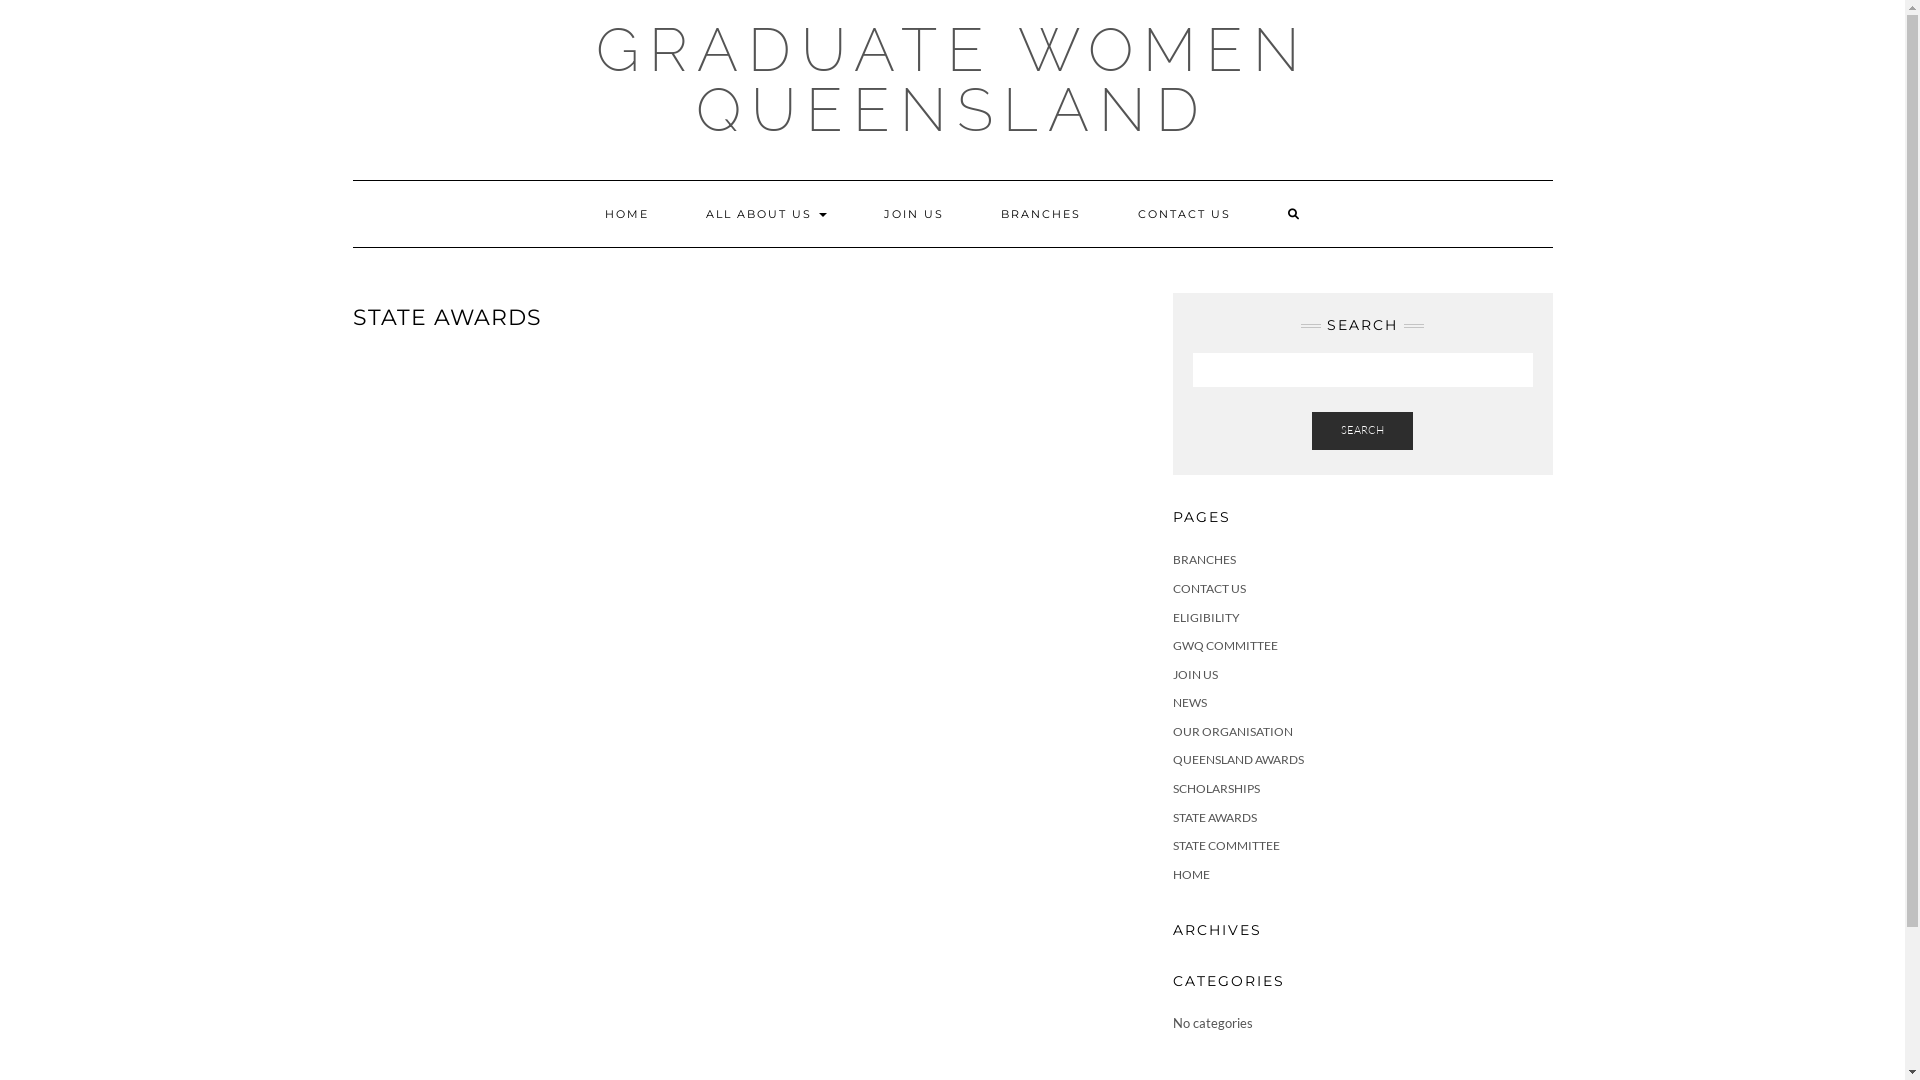 The image size is (1920, 1080). I want to click on SCHOLARSHIPS, so click(1216, 788).